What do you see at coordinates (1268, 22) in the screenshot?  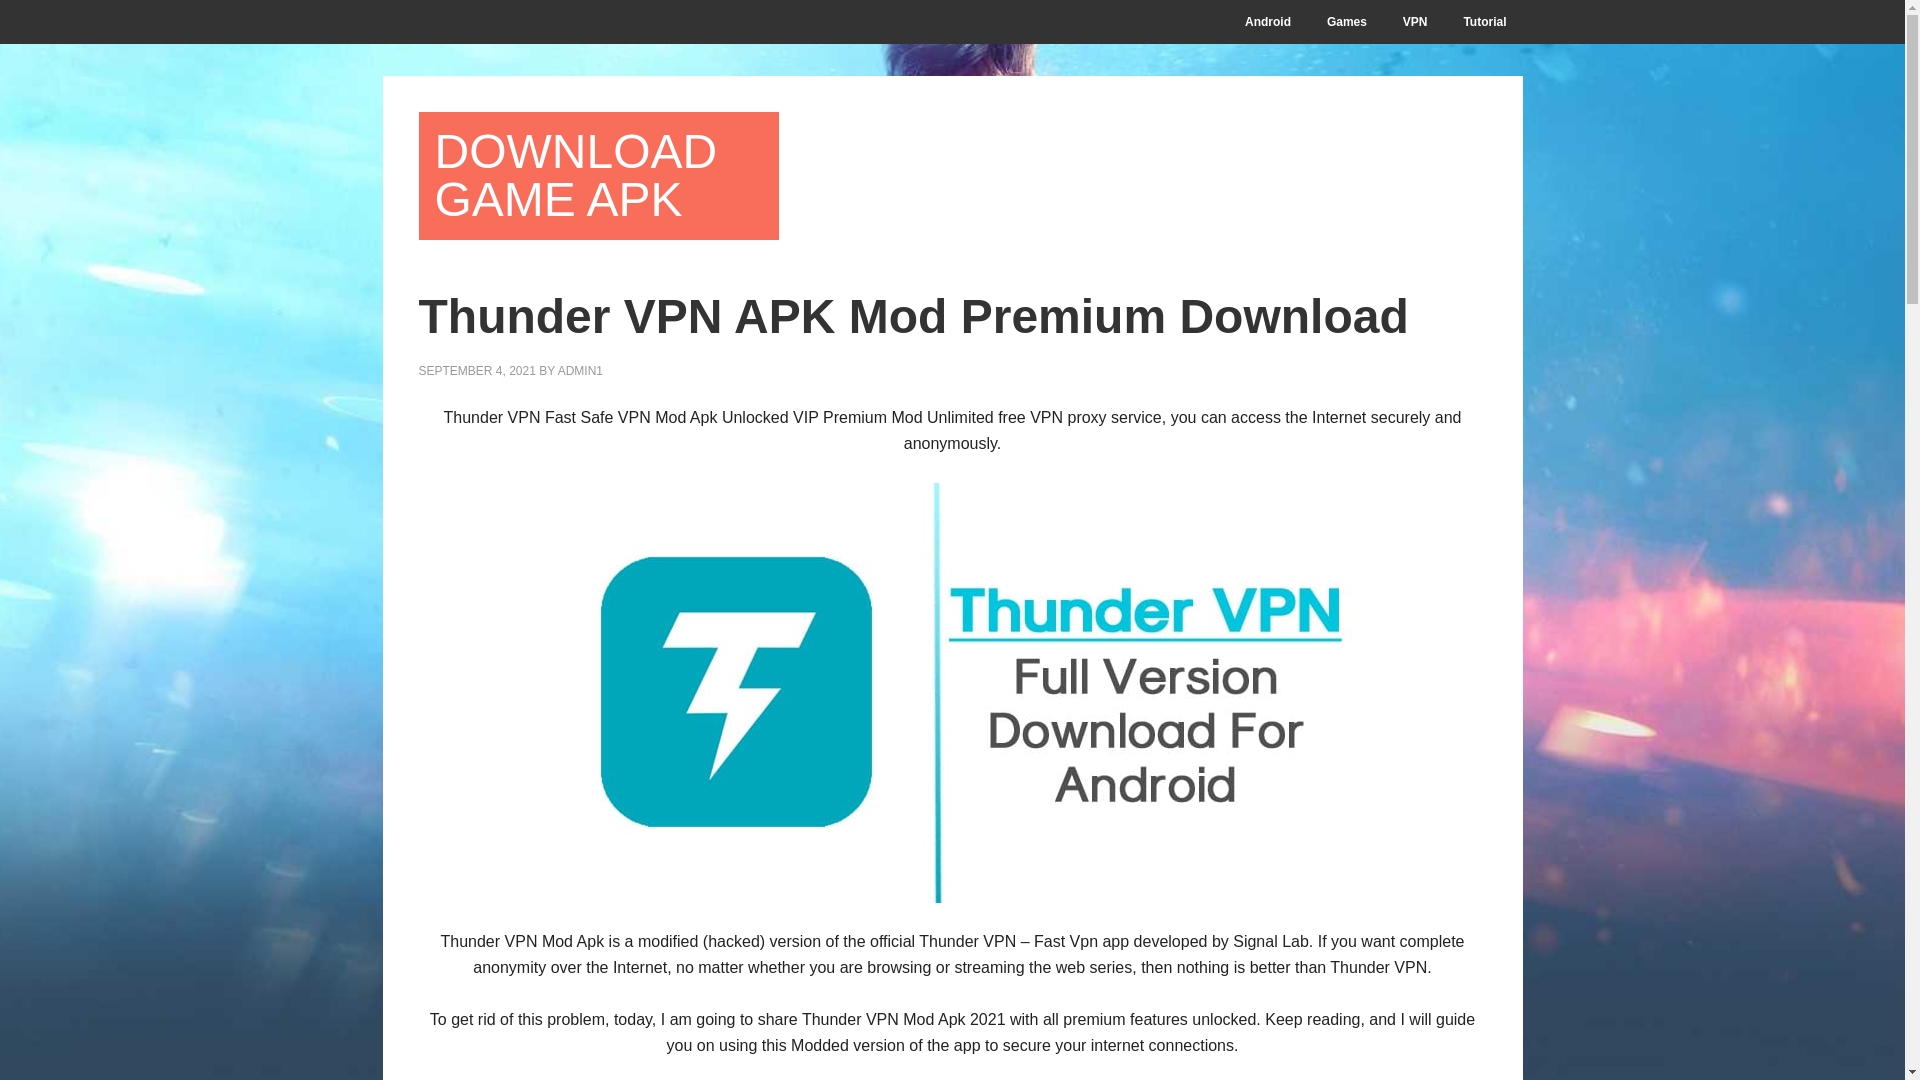 I see `Android` at bounding box center [1268, 22].